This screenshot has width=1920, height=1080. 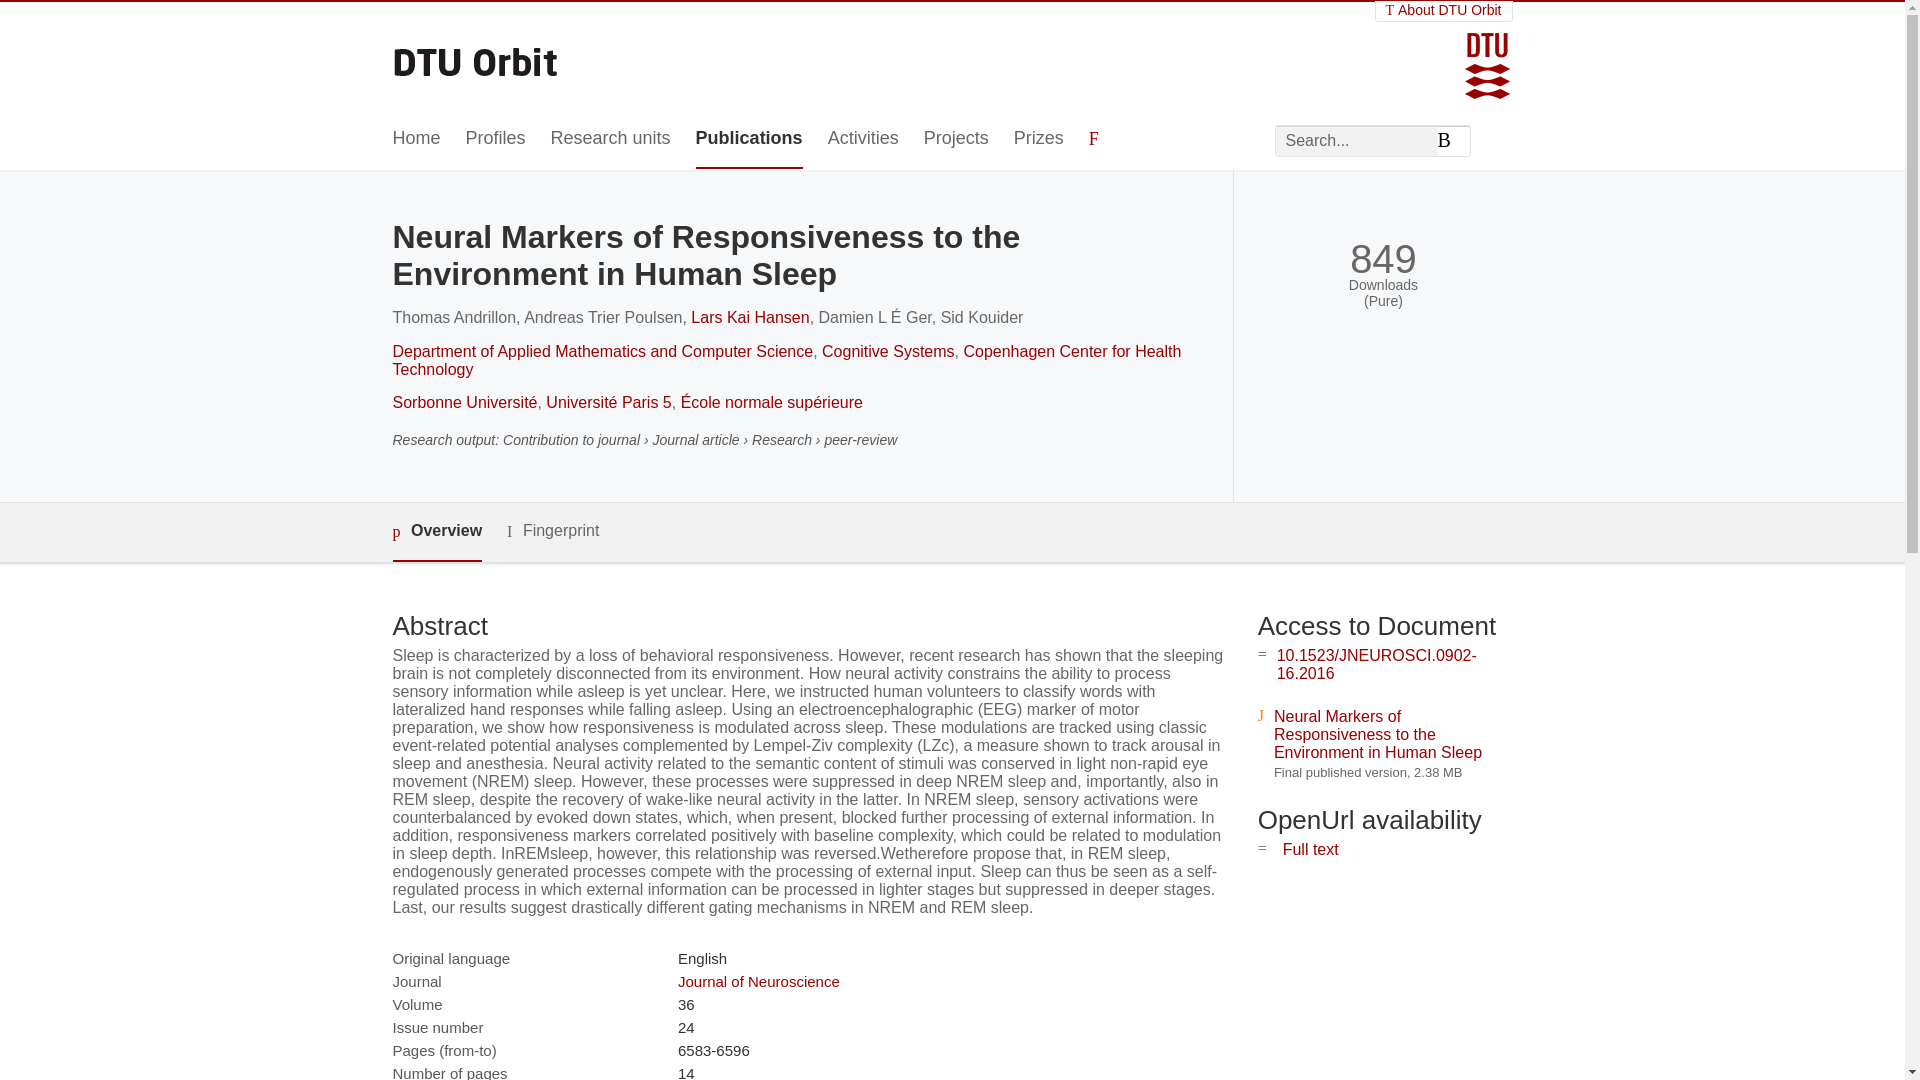 I want to click on Journal of Neuroscience, so click(x=758, y=982).